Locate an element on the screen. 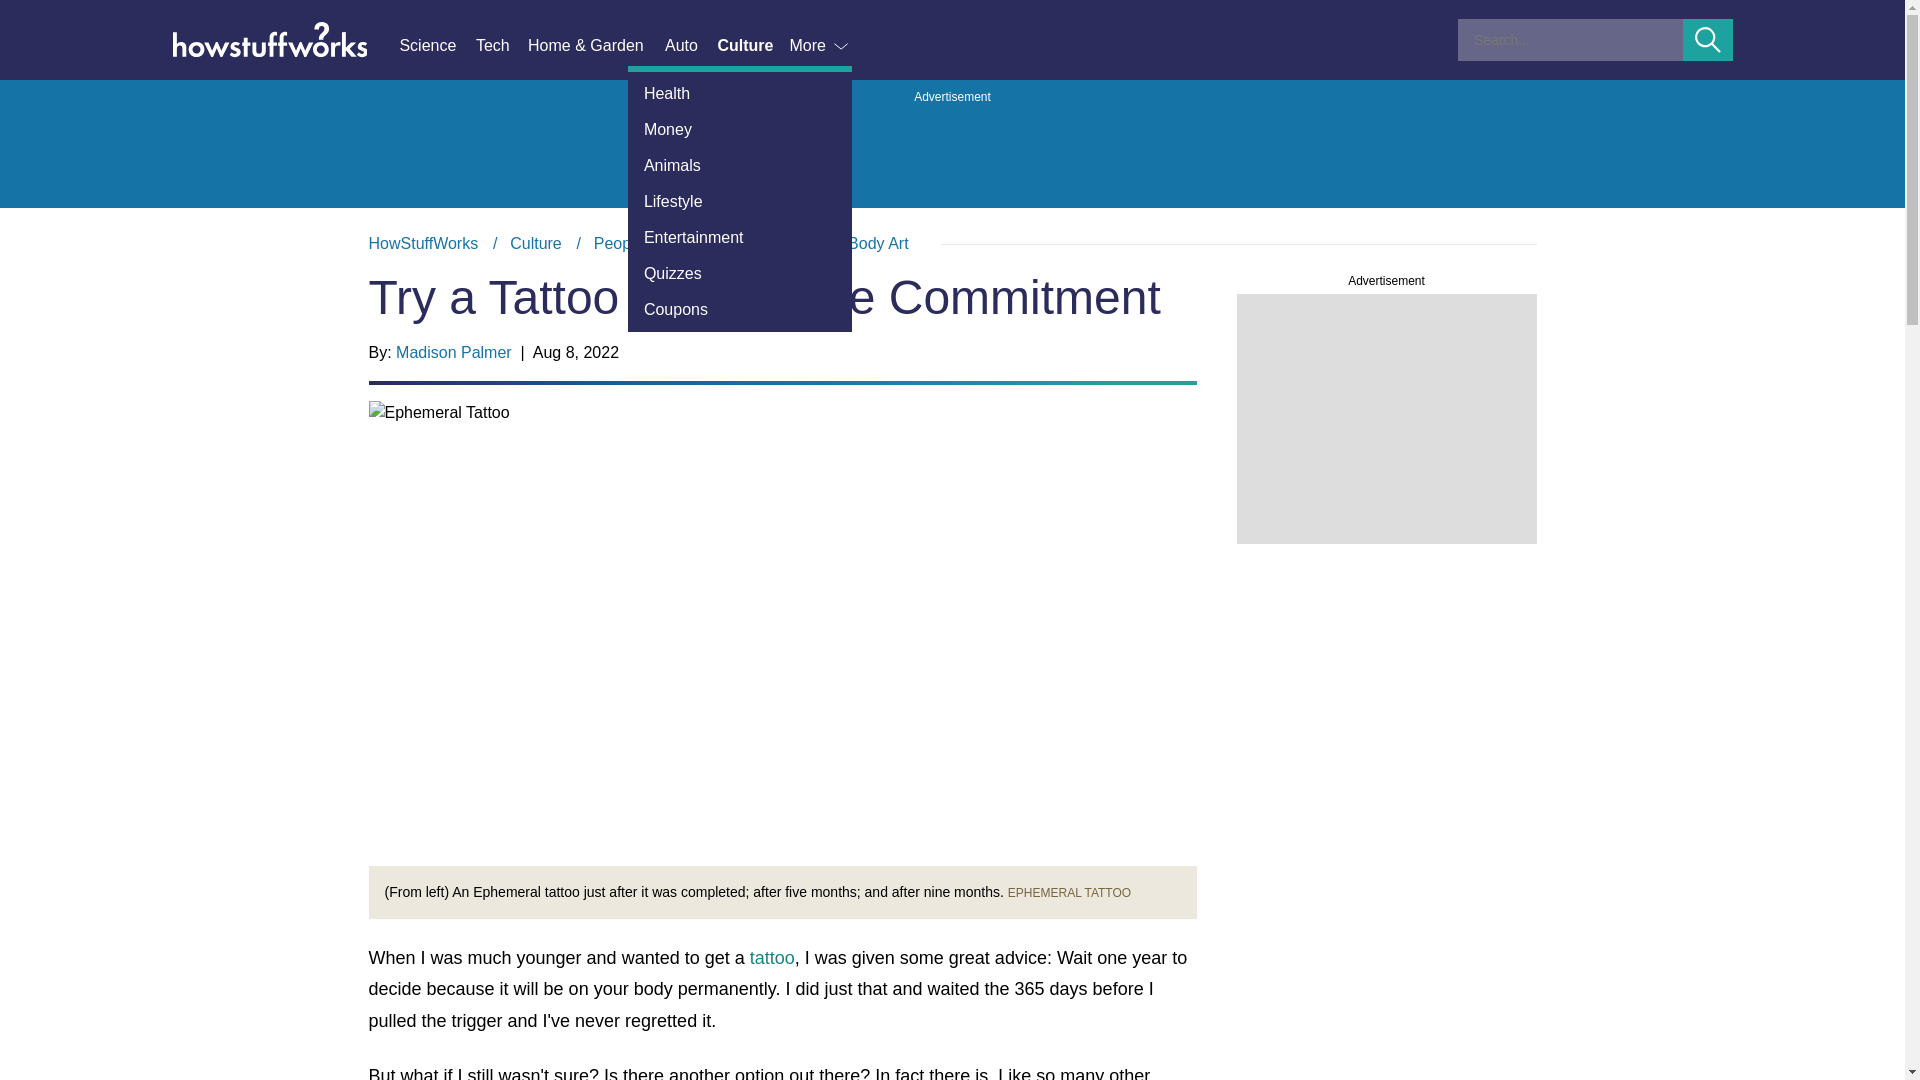 The width and height of the screenshot is (1920, 1080). Submit Search is located at coordinates (1708, 40).